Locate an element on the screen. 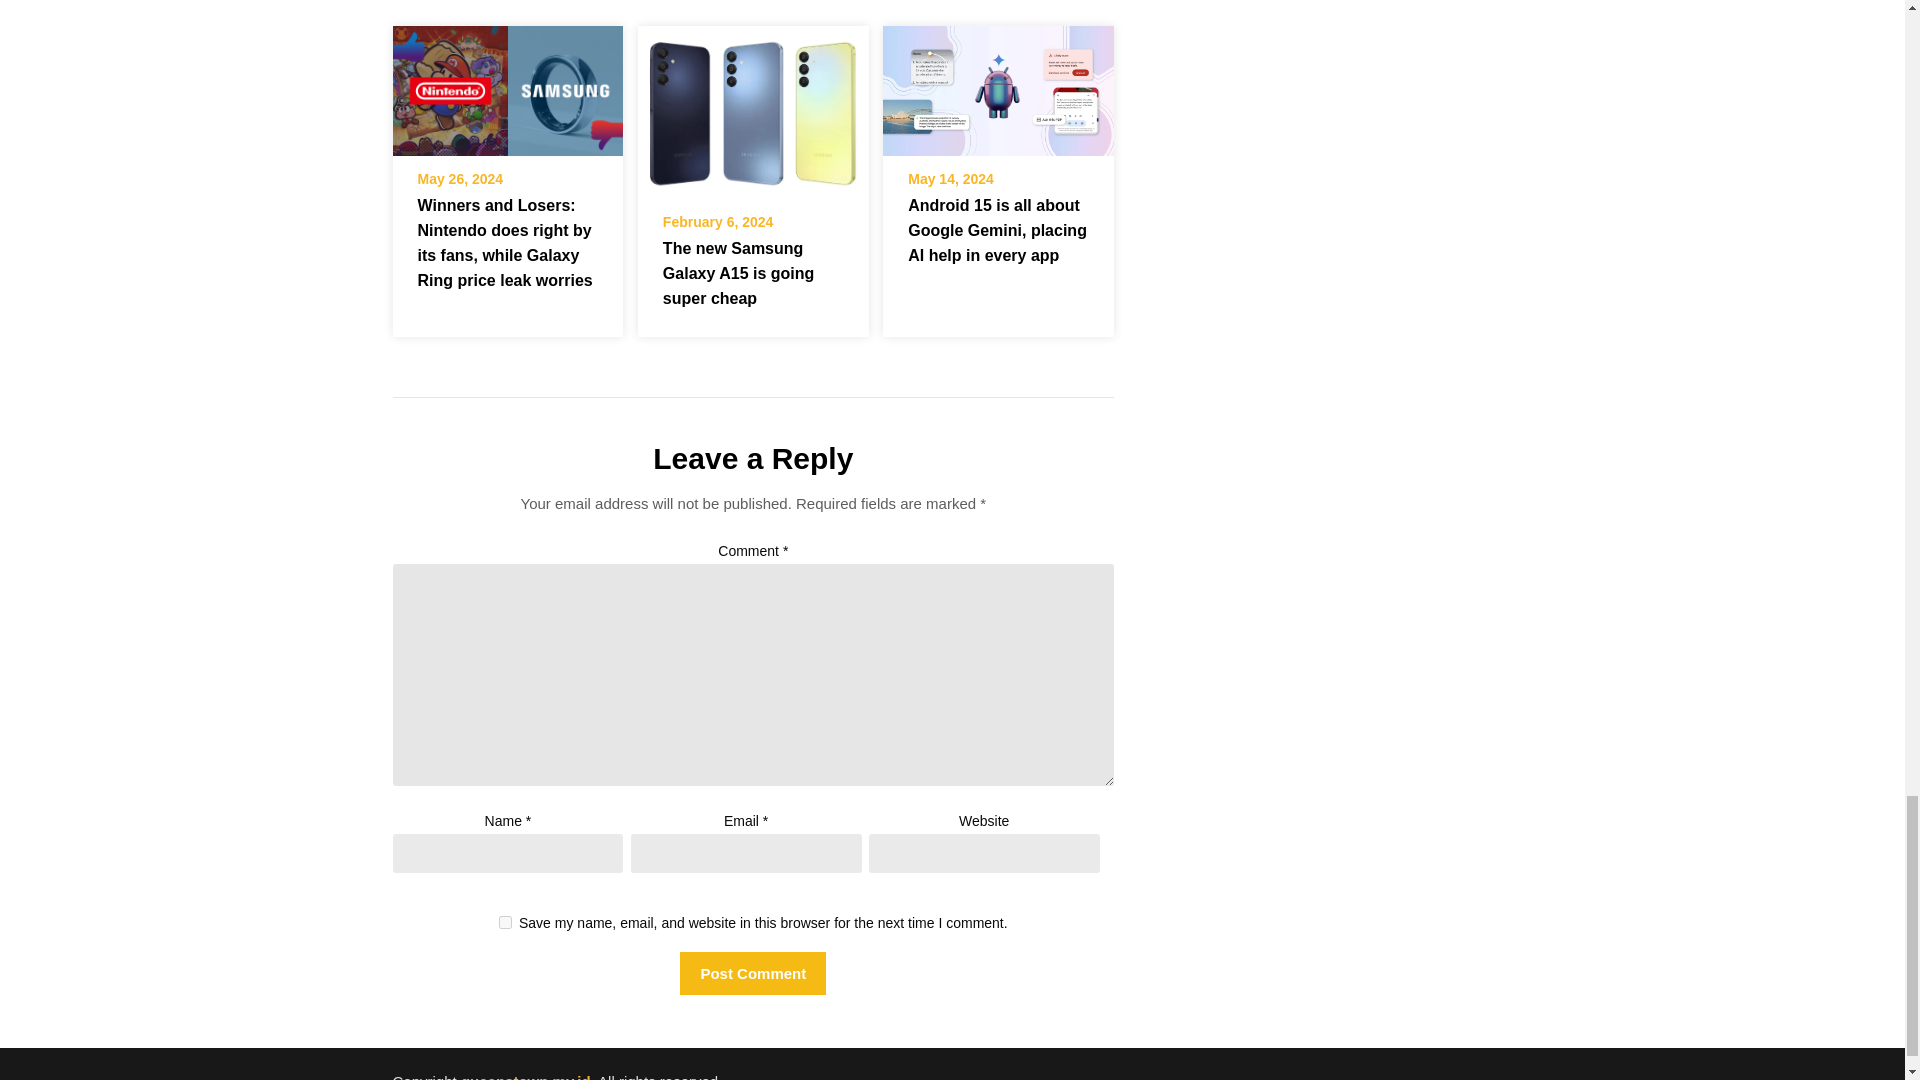 This screenshot has width=1920, height=1080. The new Samsung Galaxy A15 is going super cheap is located at coordinates (753, 112).